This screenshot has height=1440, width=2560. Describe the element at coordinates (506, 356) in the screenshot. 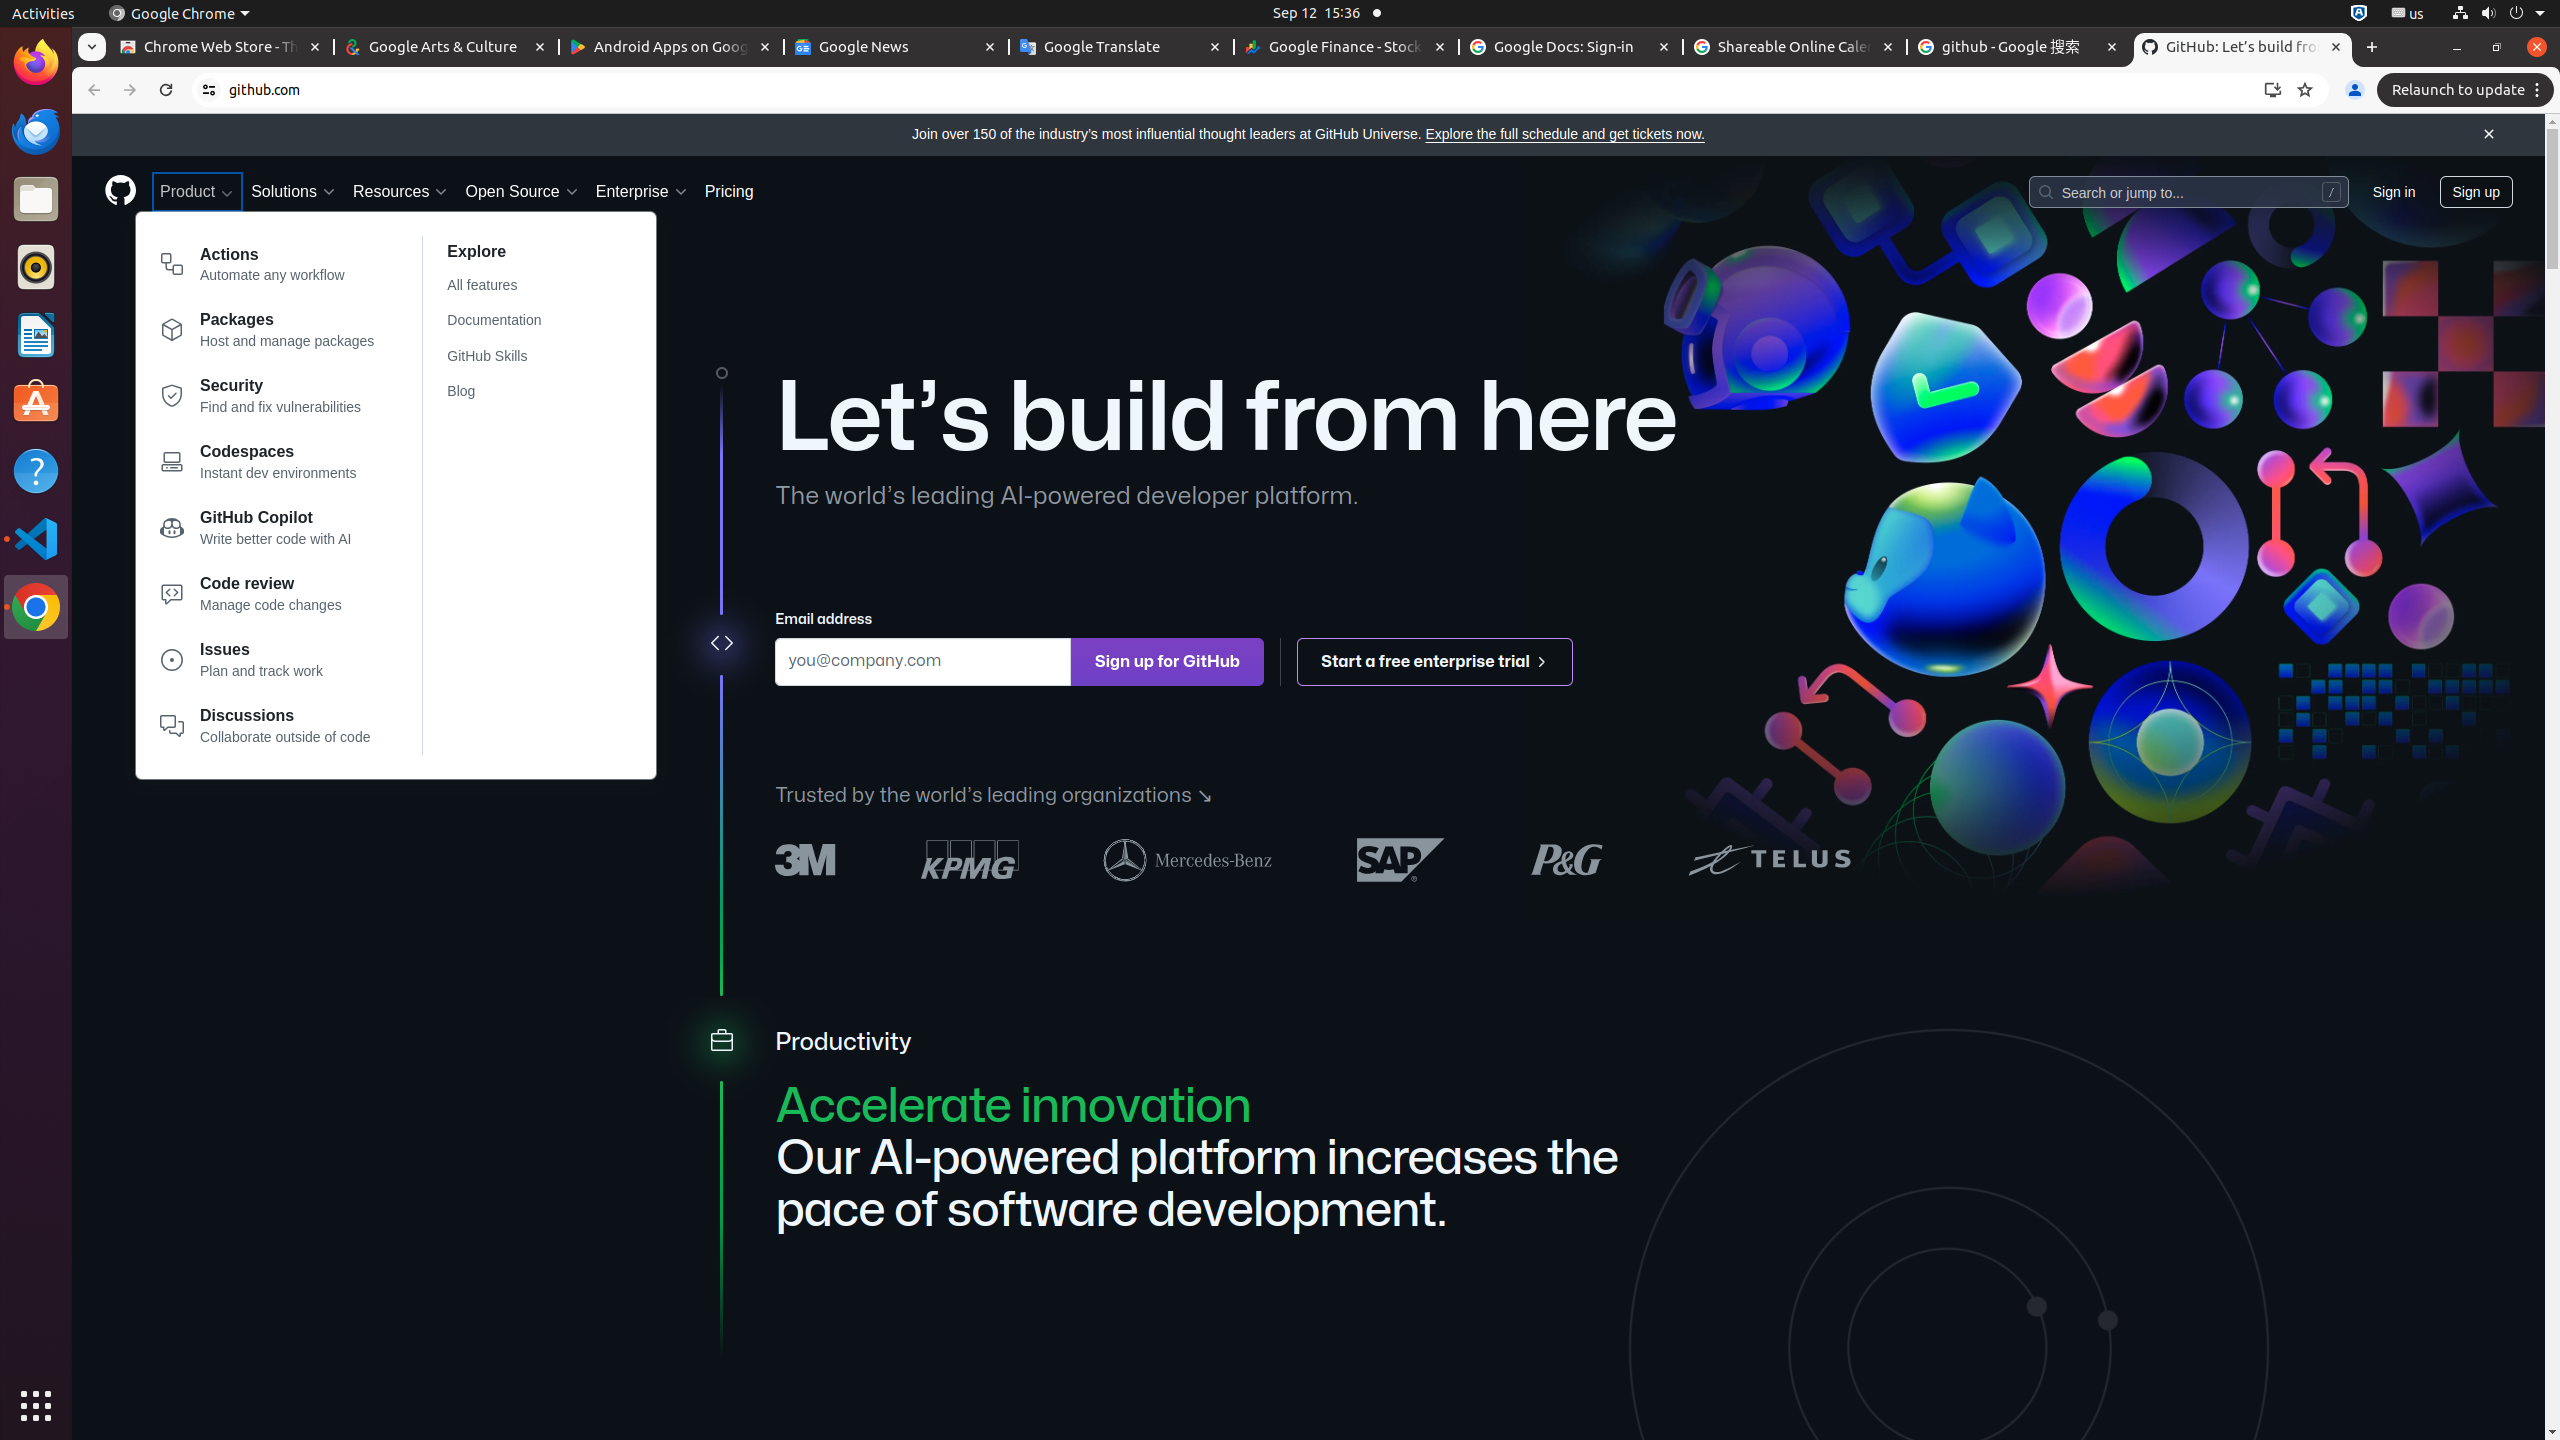

I see `GitHub Skills` at that location.